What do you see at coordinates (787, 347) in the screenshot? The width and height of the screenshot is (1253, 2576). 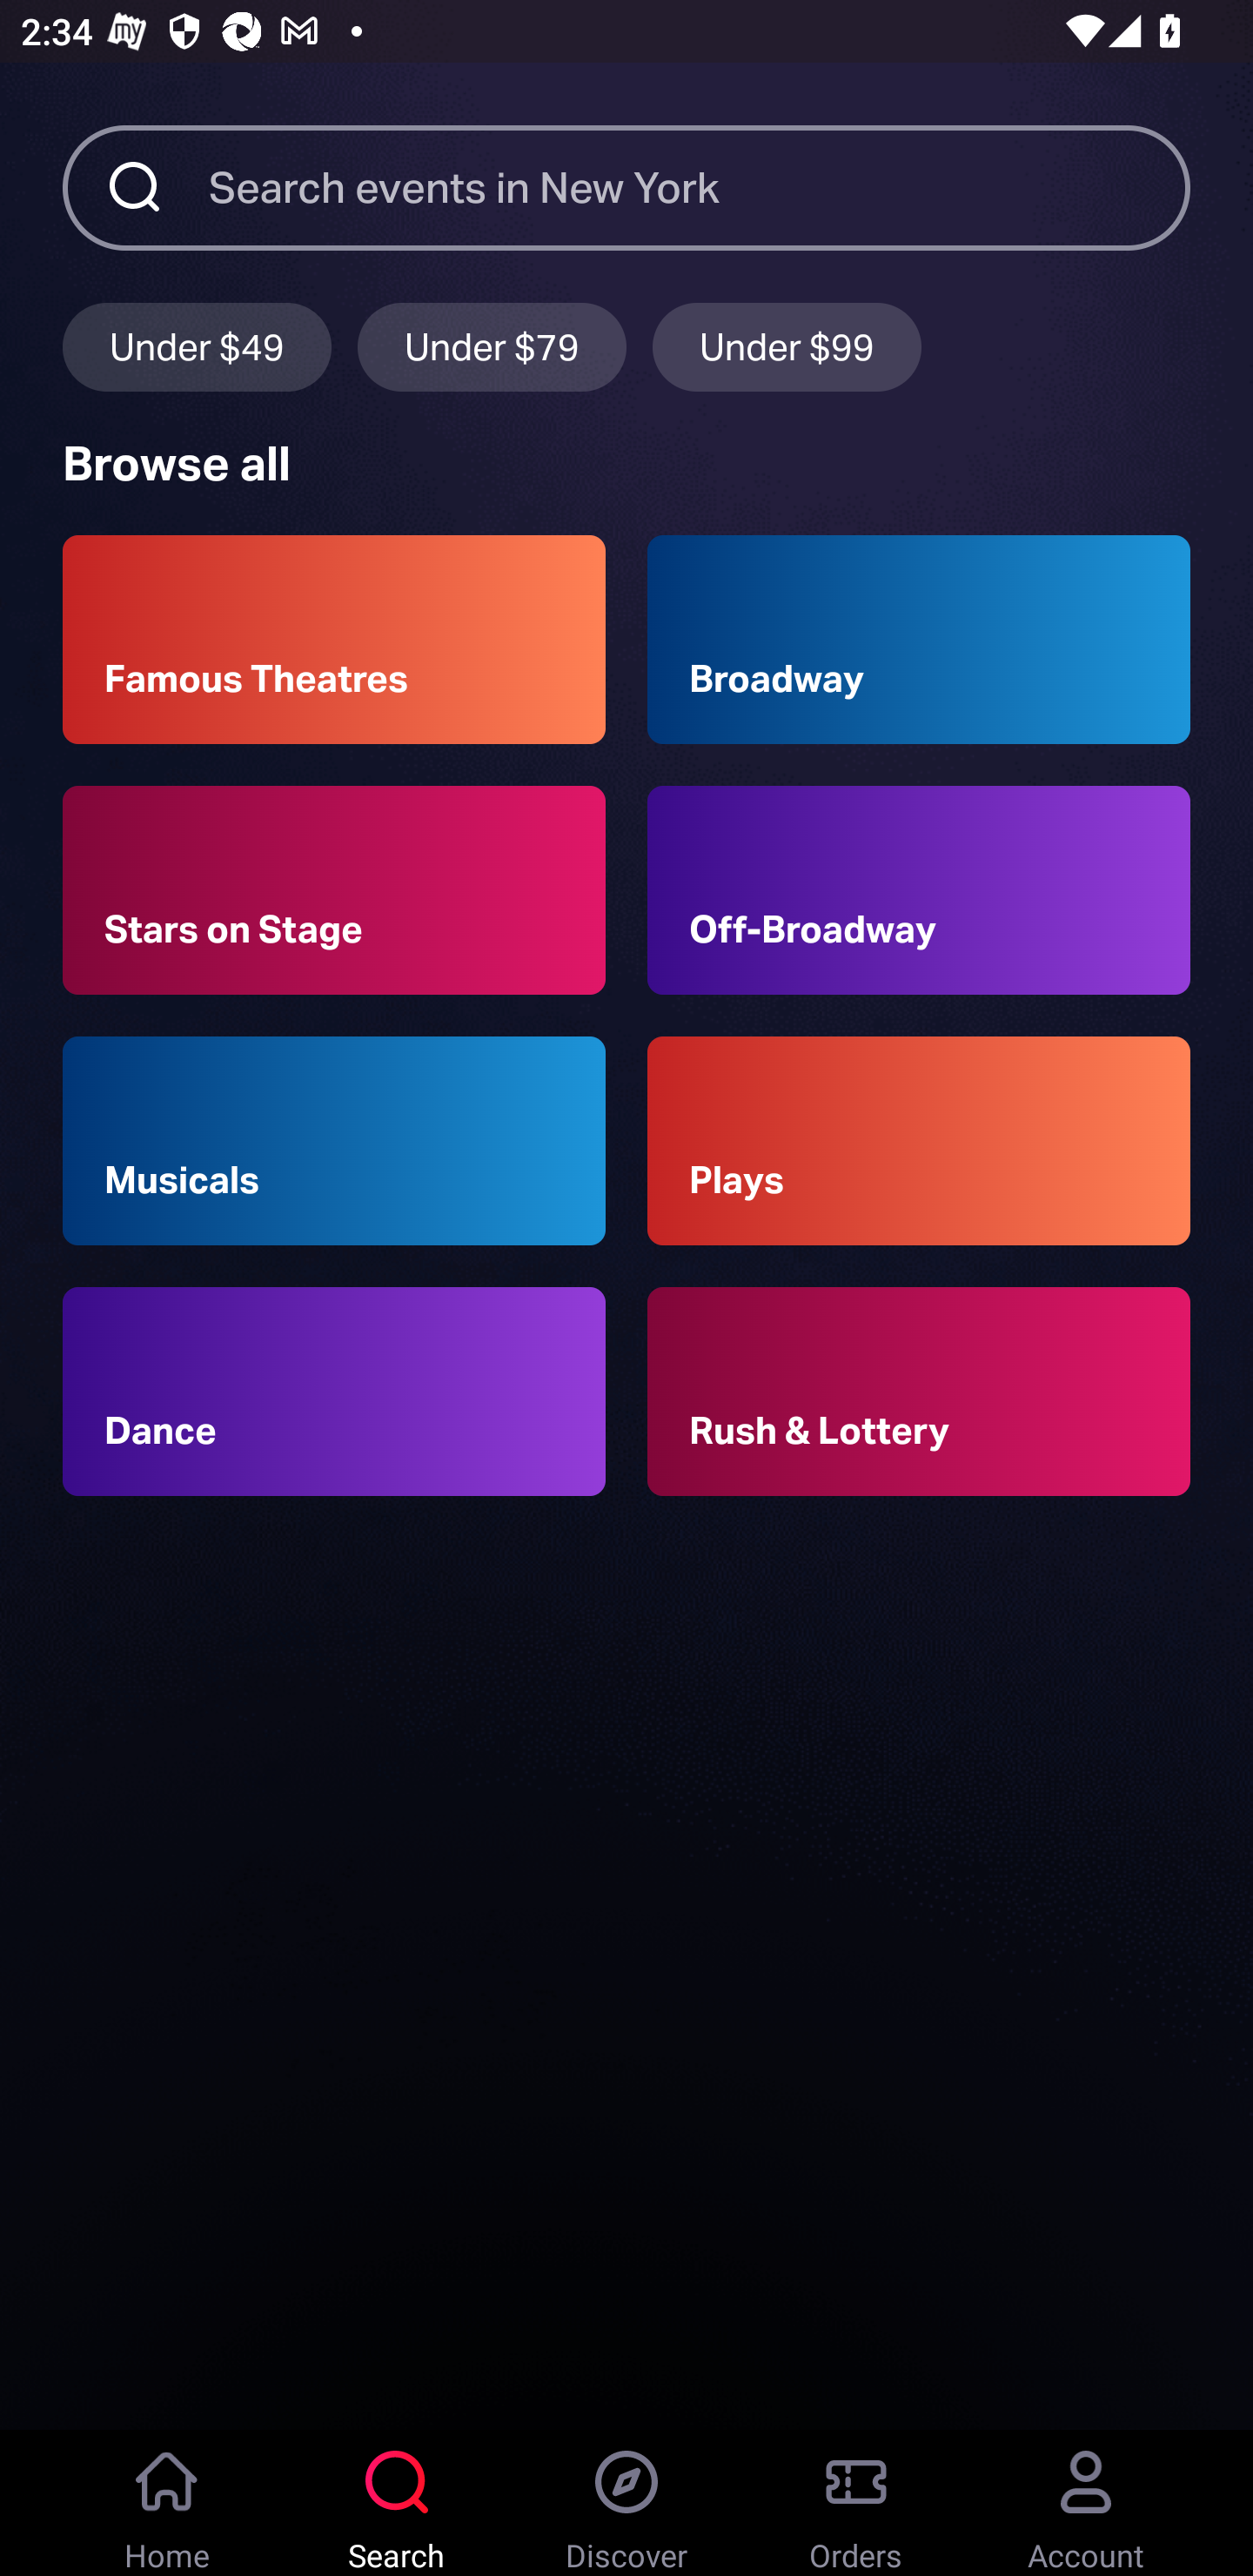 I see `Under $99` at bounding box center [787, 347].